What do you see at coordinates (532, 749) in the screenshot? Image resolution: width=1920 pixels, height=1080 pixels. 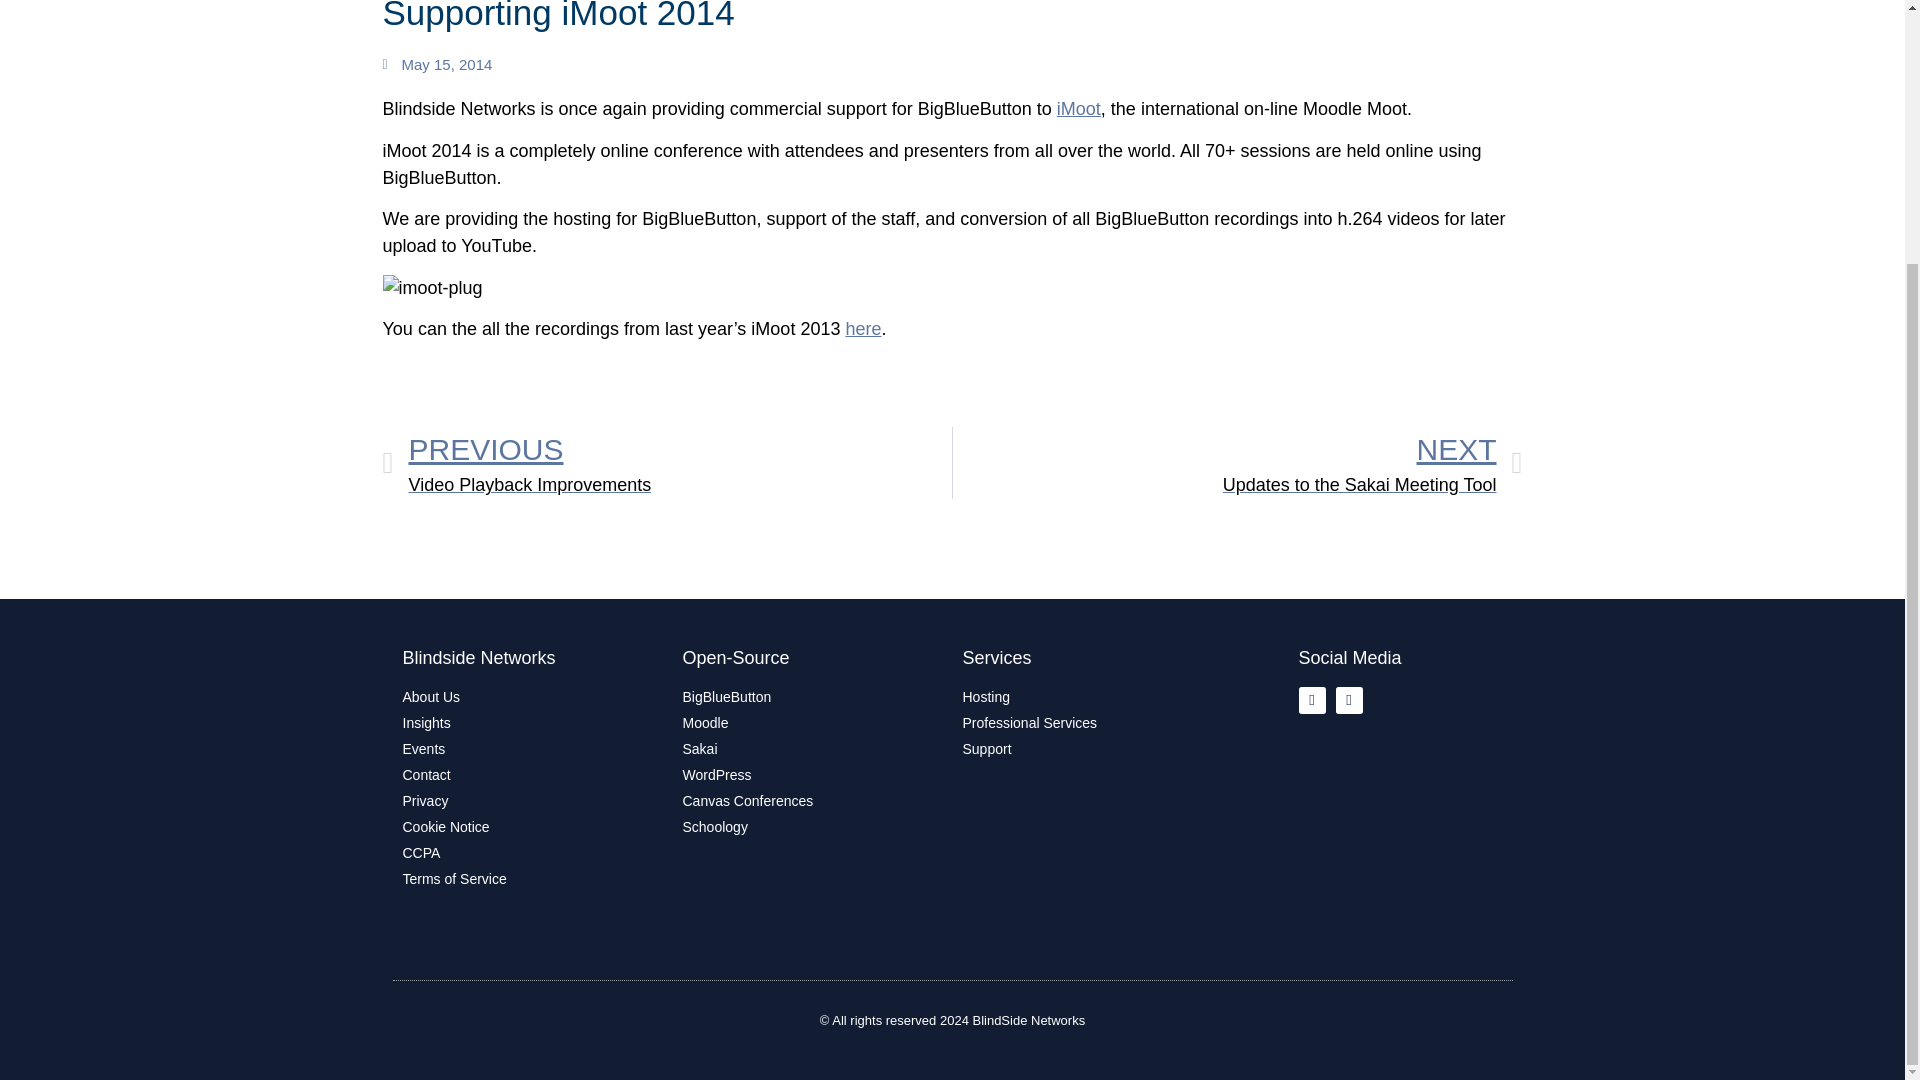 I see `Canvas Conferences` at bounding box center [532, 749].